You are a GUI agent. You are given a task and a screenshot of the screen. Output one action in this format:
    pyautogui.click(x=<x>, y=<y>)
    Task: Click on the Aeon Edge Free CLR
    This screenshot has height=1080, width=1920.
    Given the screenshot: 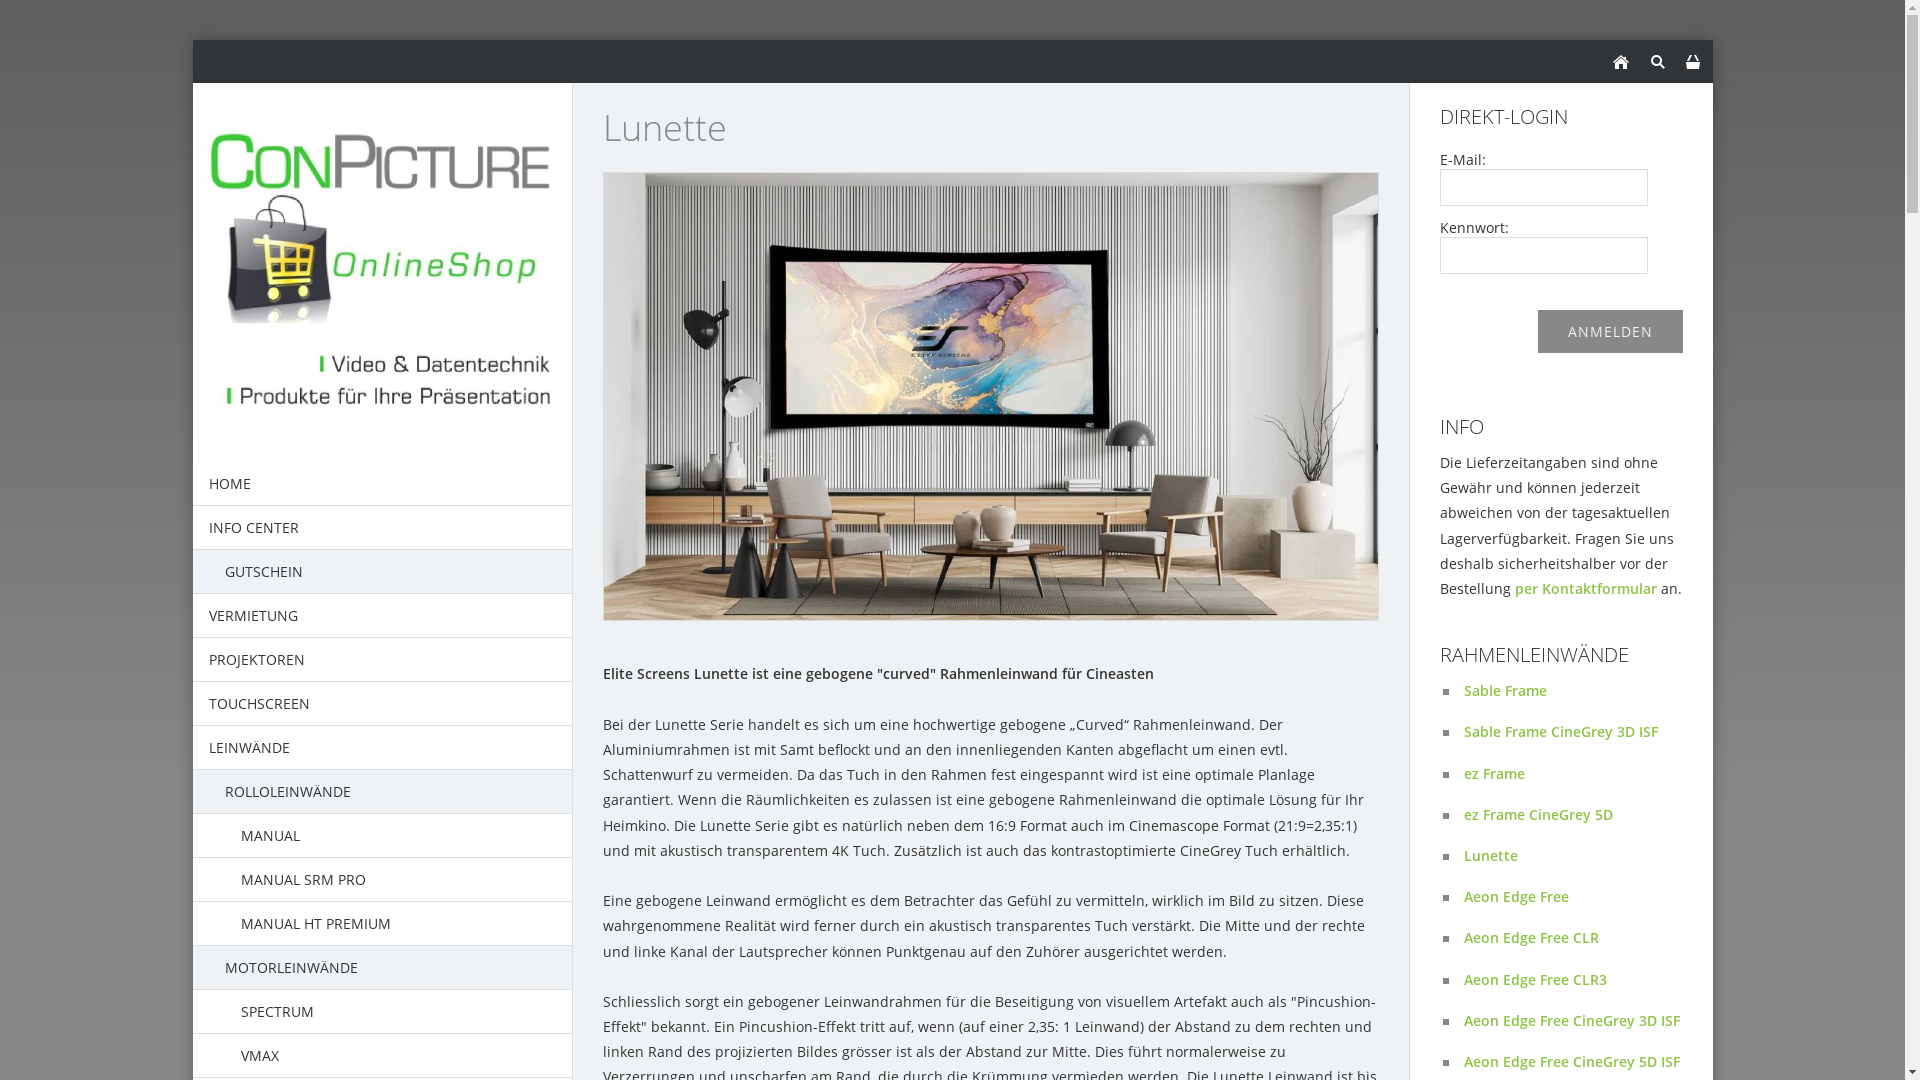 What is the action you would take?
    pyautogui.click(x=1574, y=938)
    